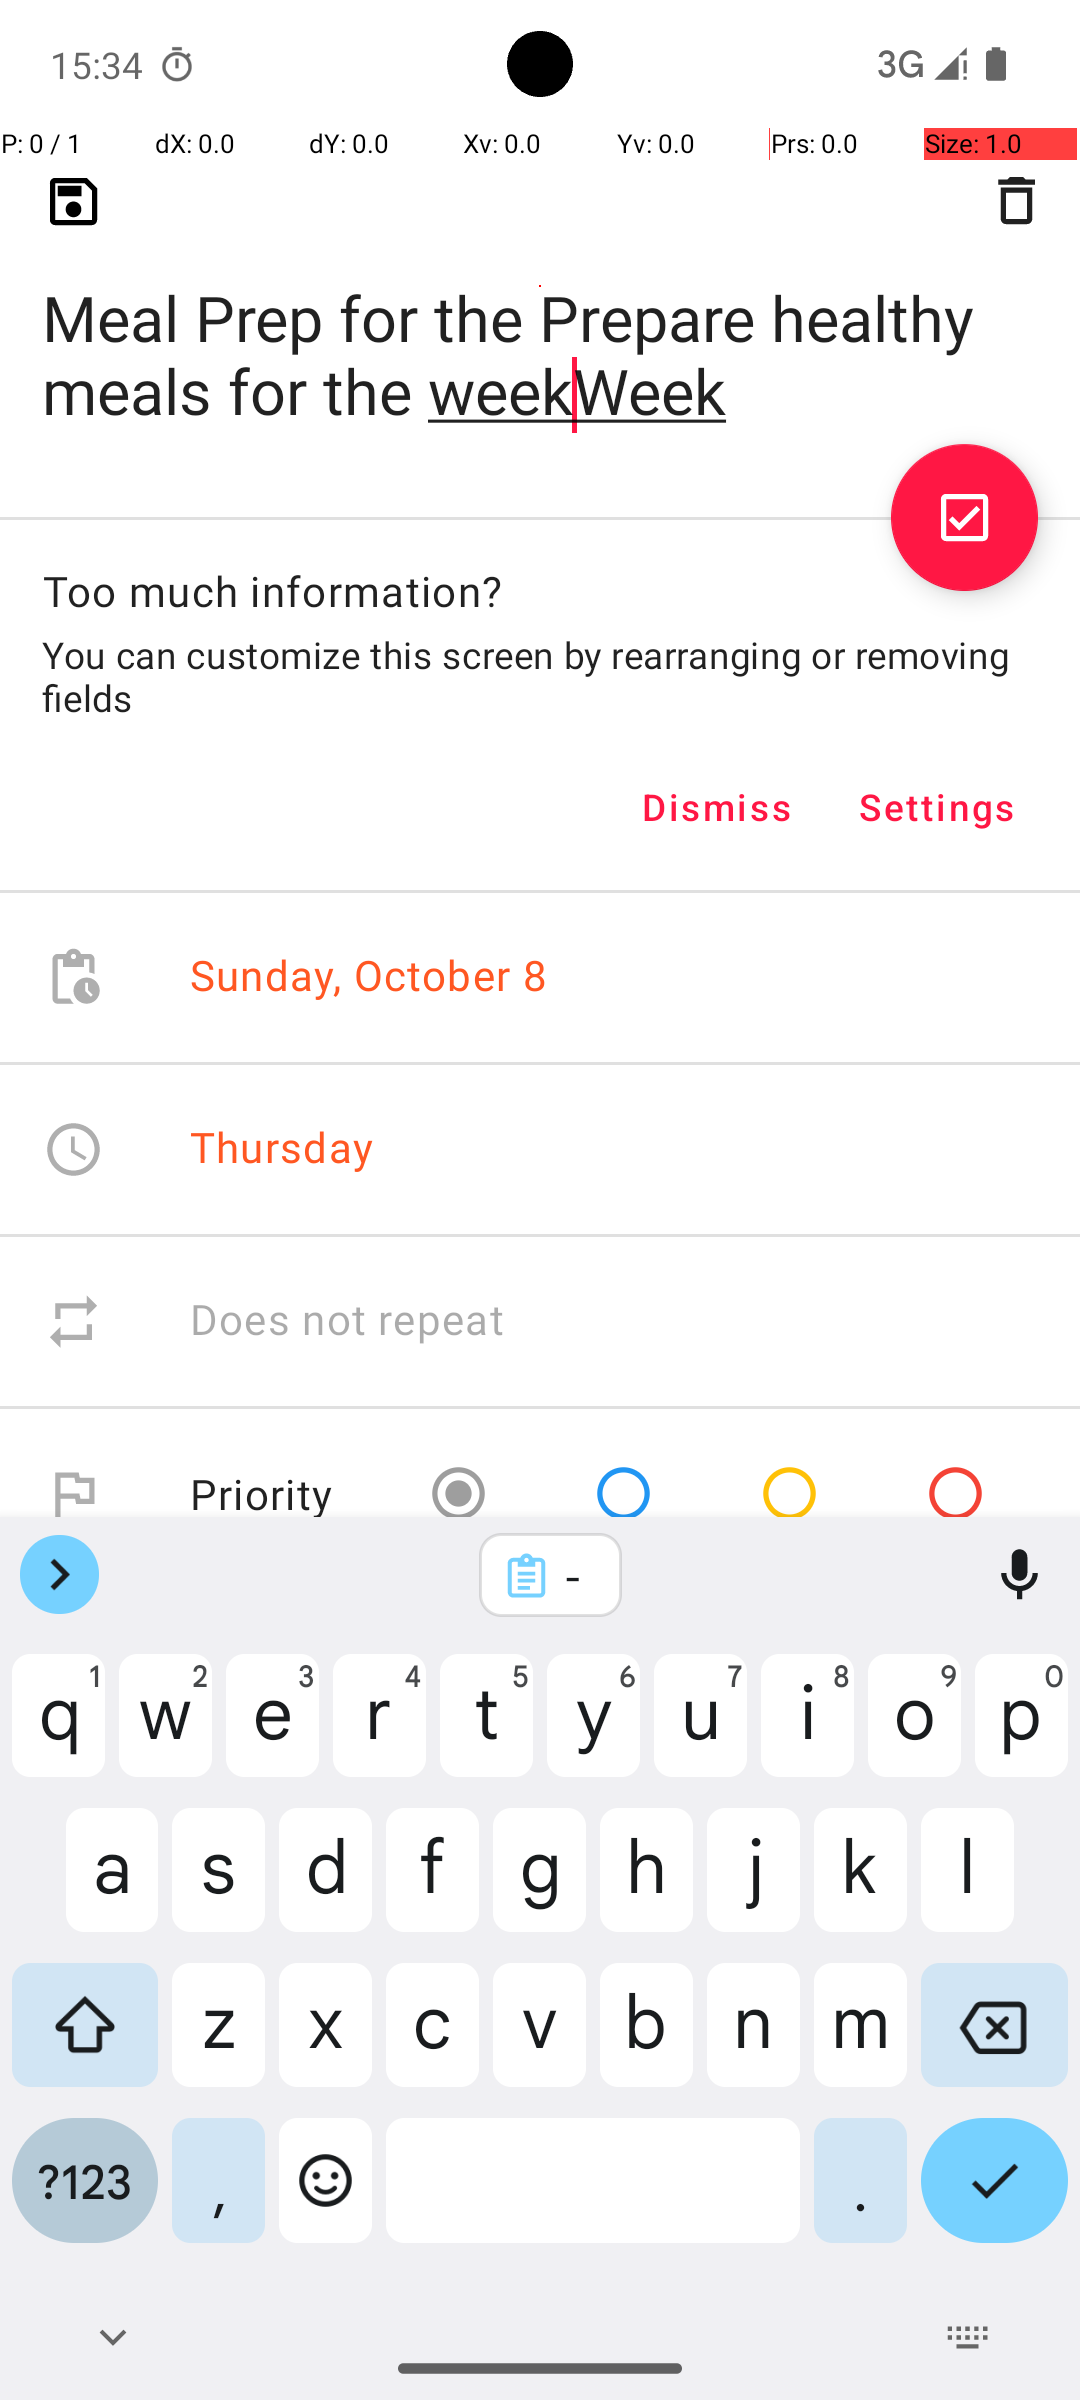 The height and width of the screenshot is (2400, 1080). What do you see at coordinates (540, 322) in the screenshot?
I see `Meal Prep for the Prepare healthy meals for the weekWeek` at bounding box center [540, 322].